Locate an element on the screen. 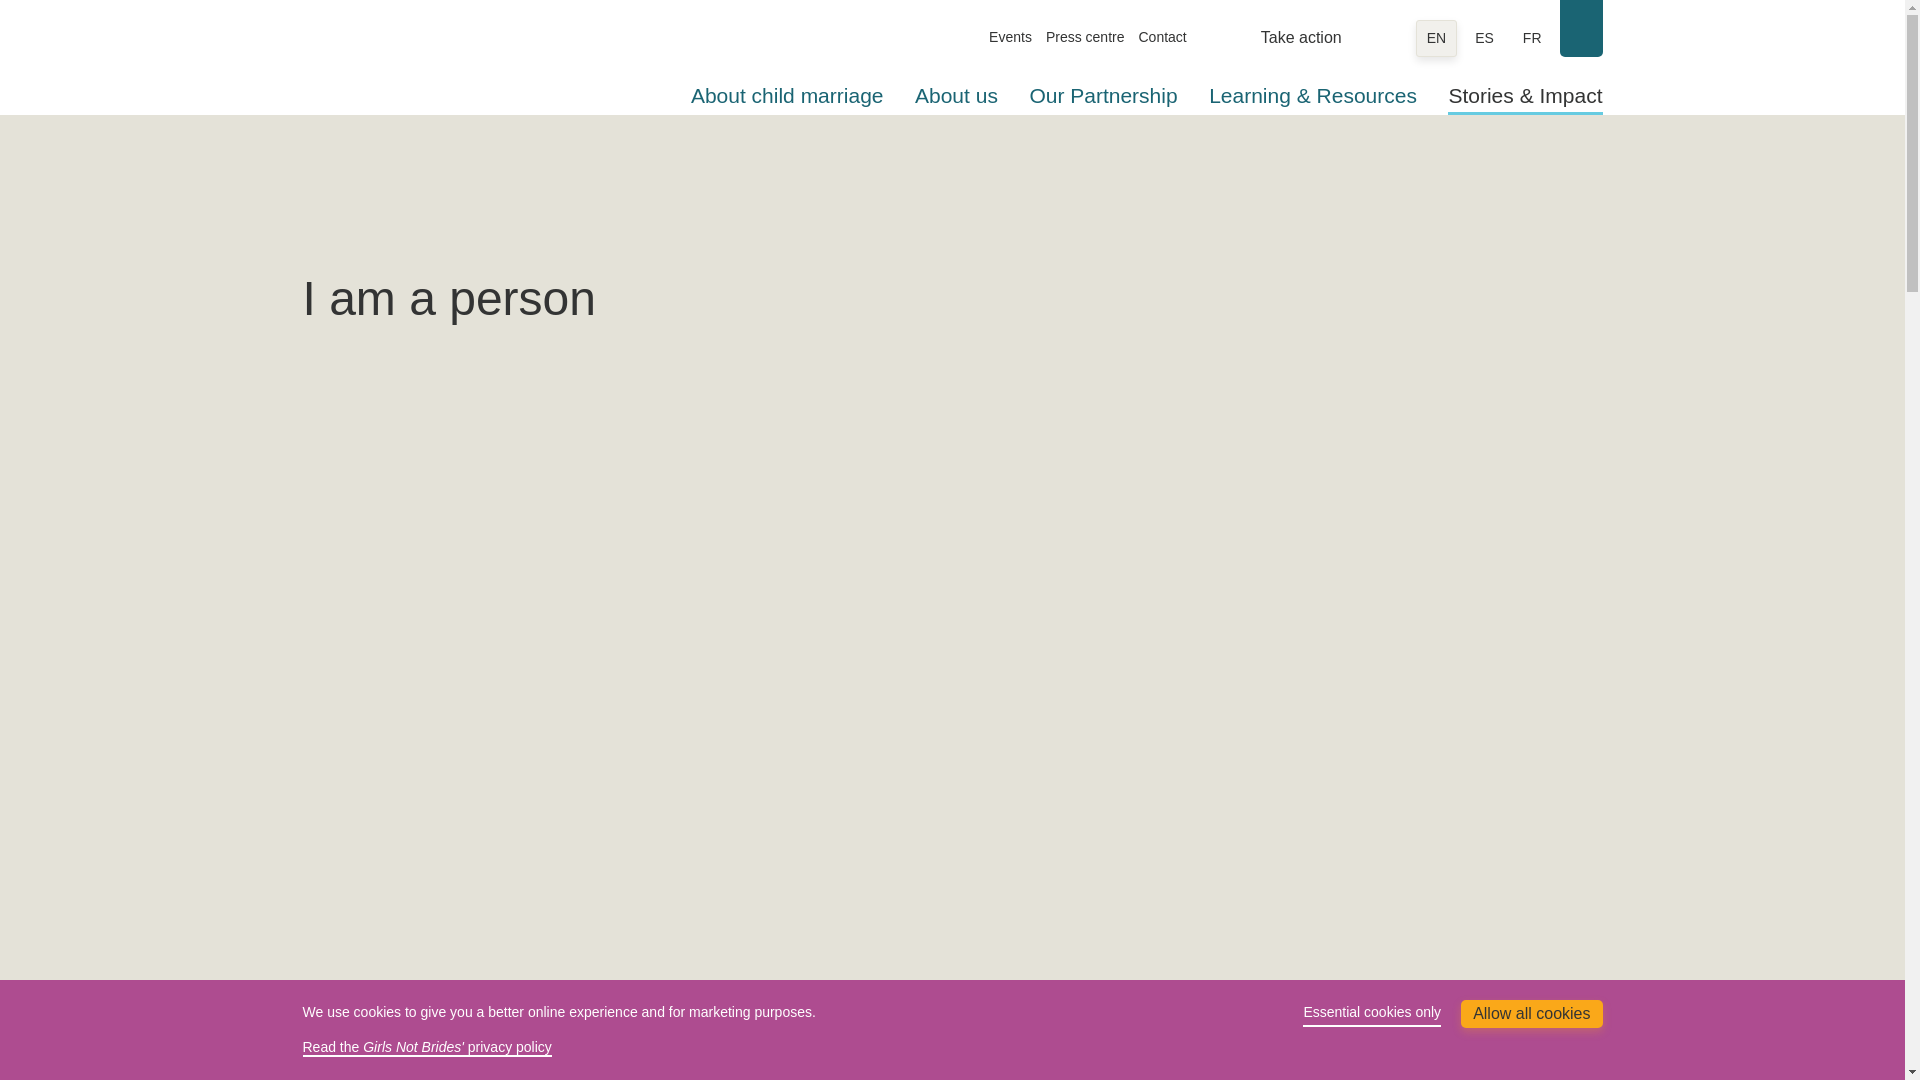  ES is located at coordinates (1484, 38).